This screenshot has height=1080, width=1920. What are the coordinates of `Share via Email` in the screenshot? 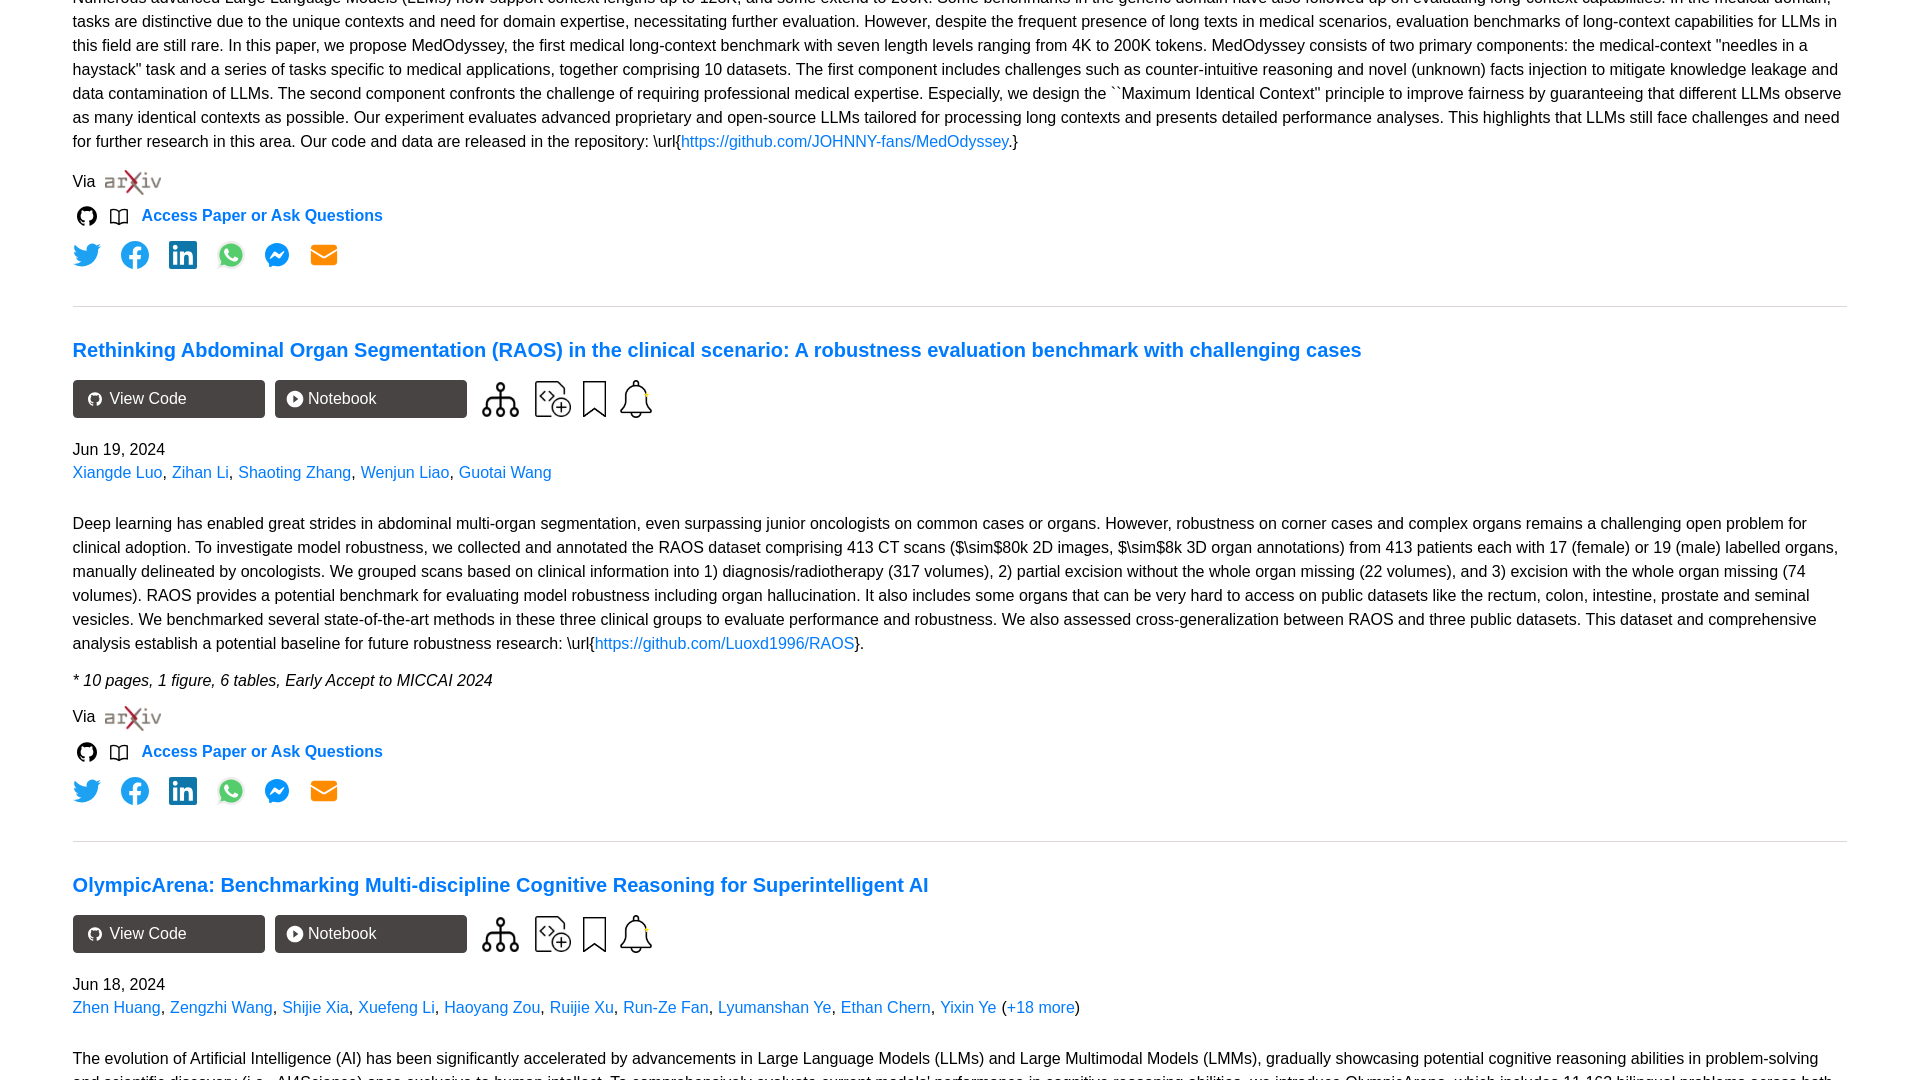 It's located at (324, 790).